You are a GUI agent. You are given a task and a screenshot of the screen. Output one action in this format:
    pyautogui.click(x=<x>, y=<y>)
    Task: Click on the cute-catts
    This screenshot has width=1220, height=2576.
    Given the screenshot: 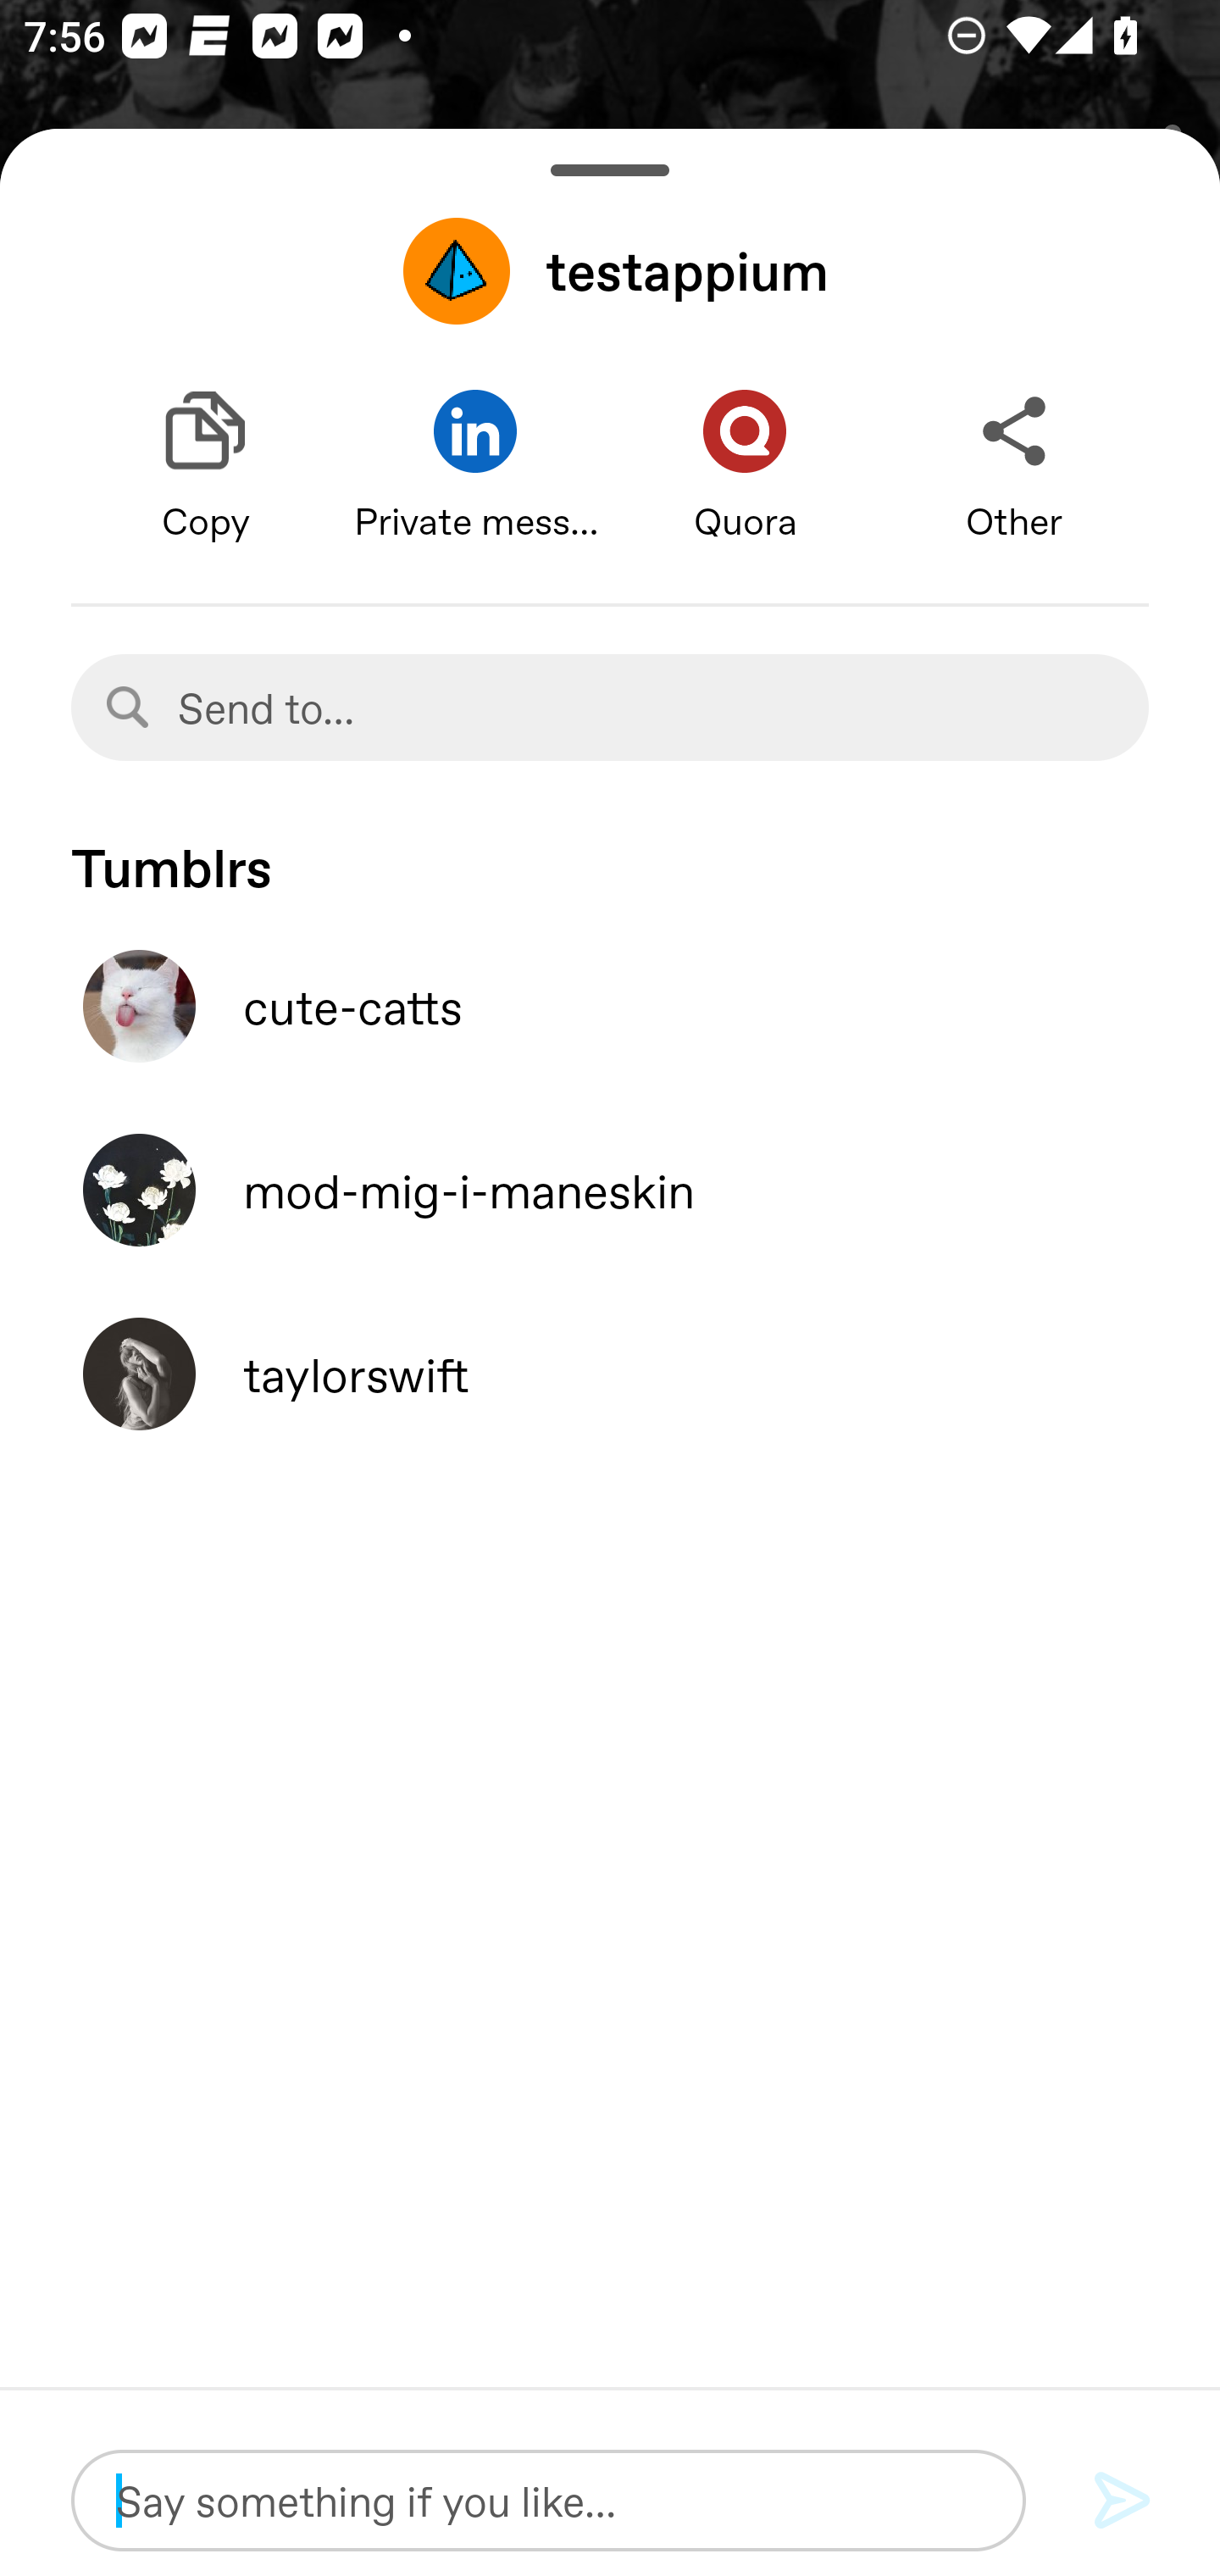 What is the action you would take?
    pyautogui.click(x=610, y=1006)
    